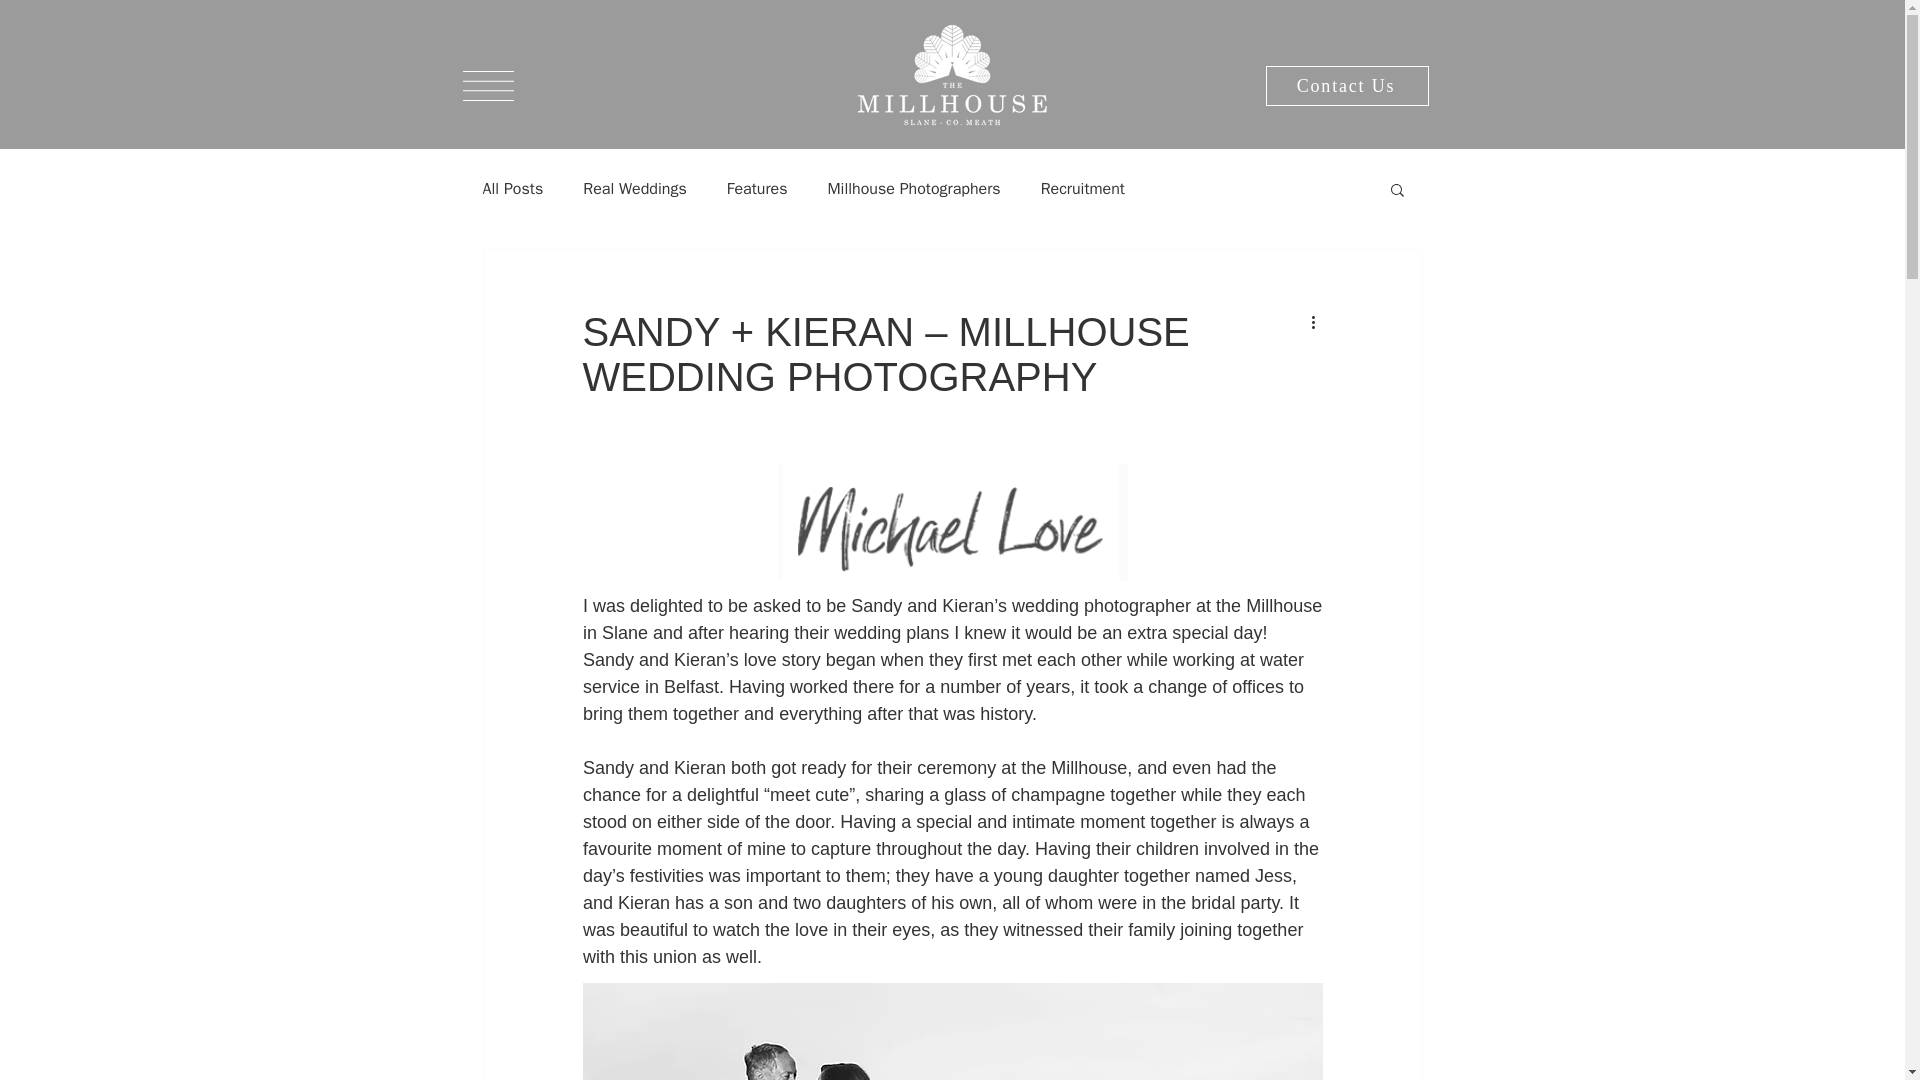 The height and width of the screenshot is (1080, 1920). What do you see at coordinates (757, 188) in the screenshot?
I see `Features` at bounding box center [757, 188].